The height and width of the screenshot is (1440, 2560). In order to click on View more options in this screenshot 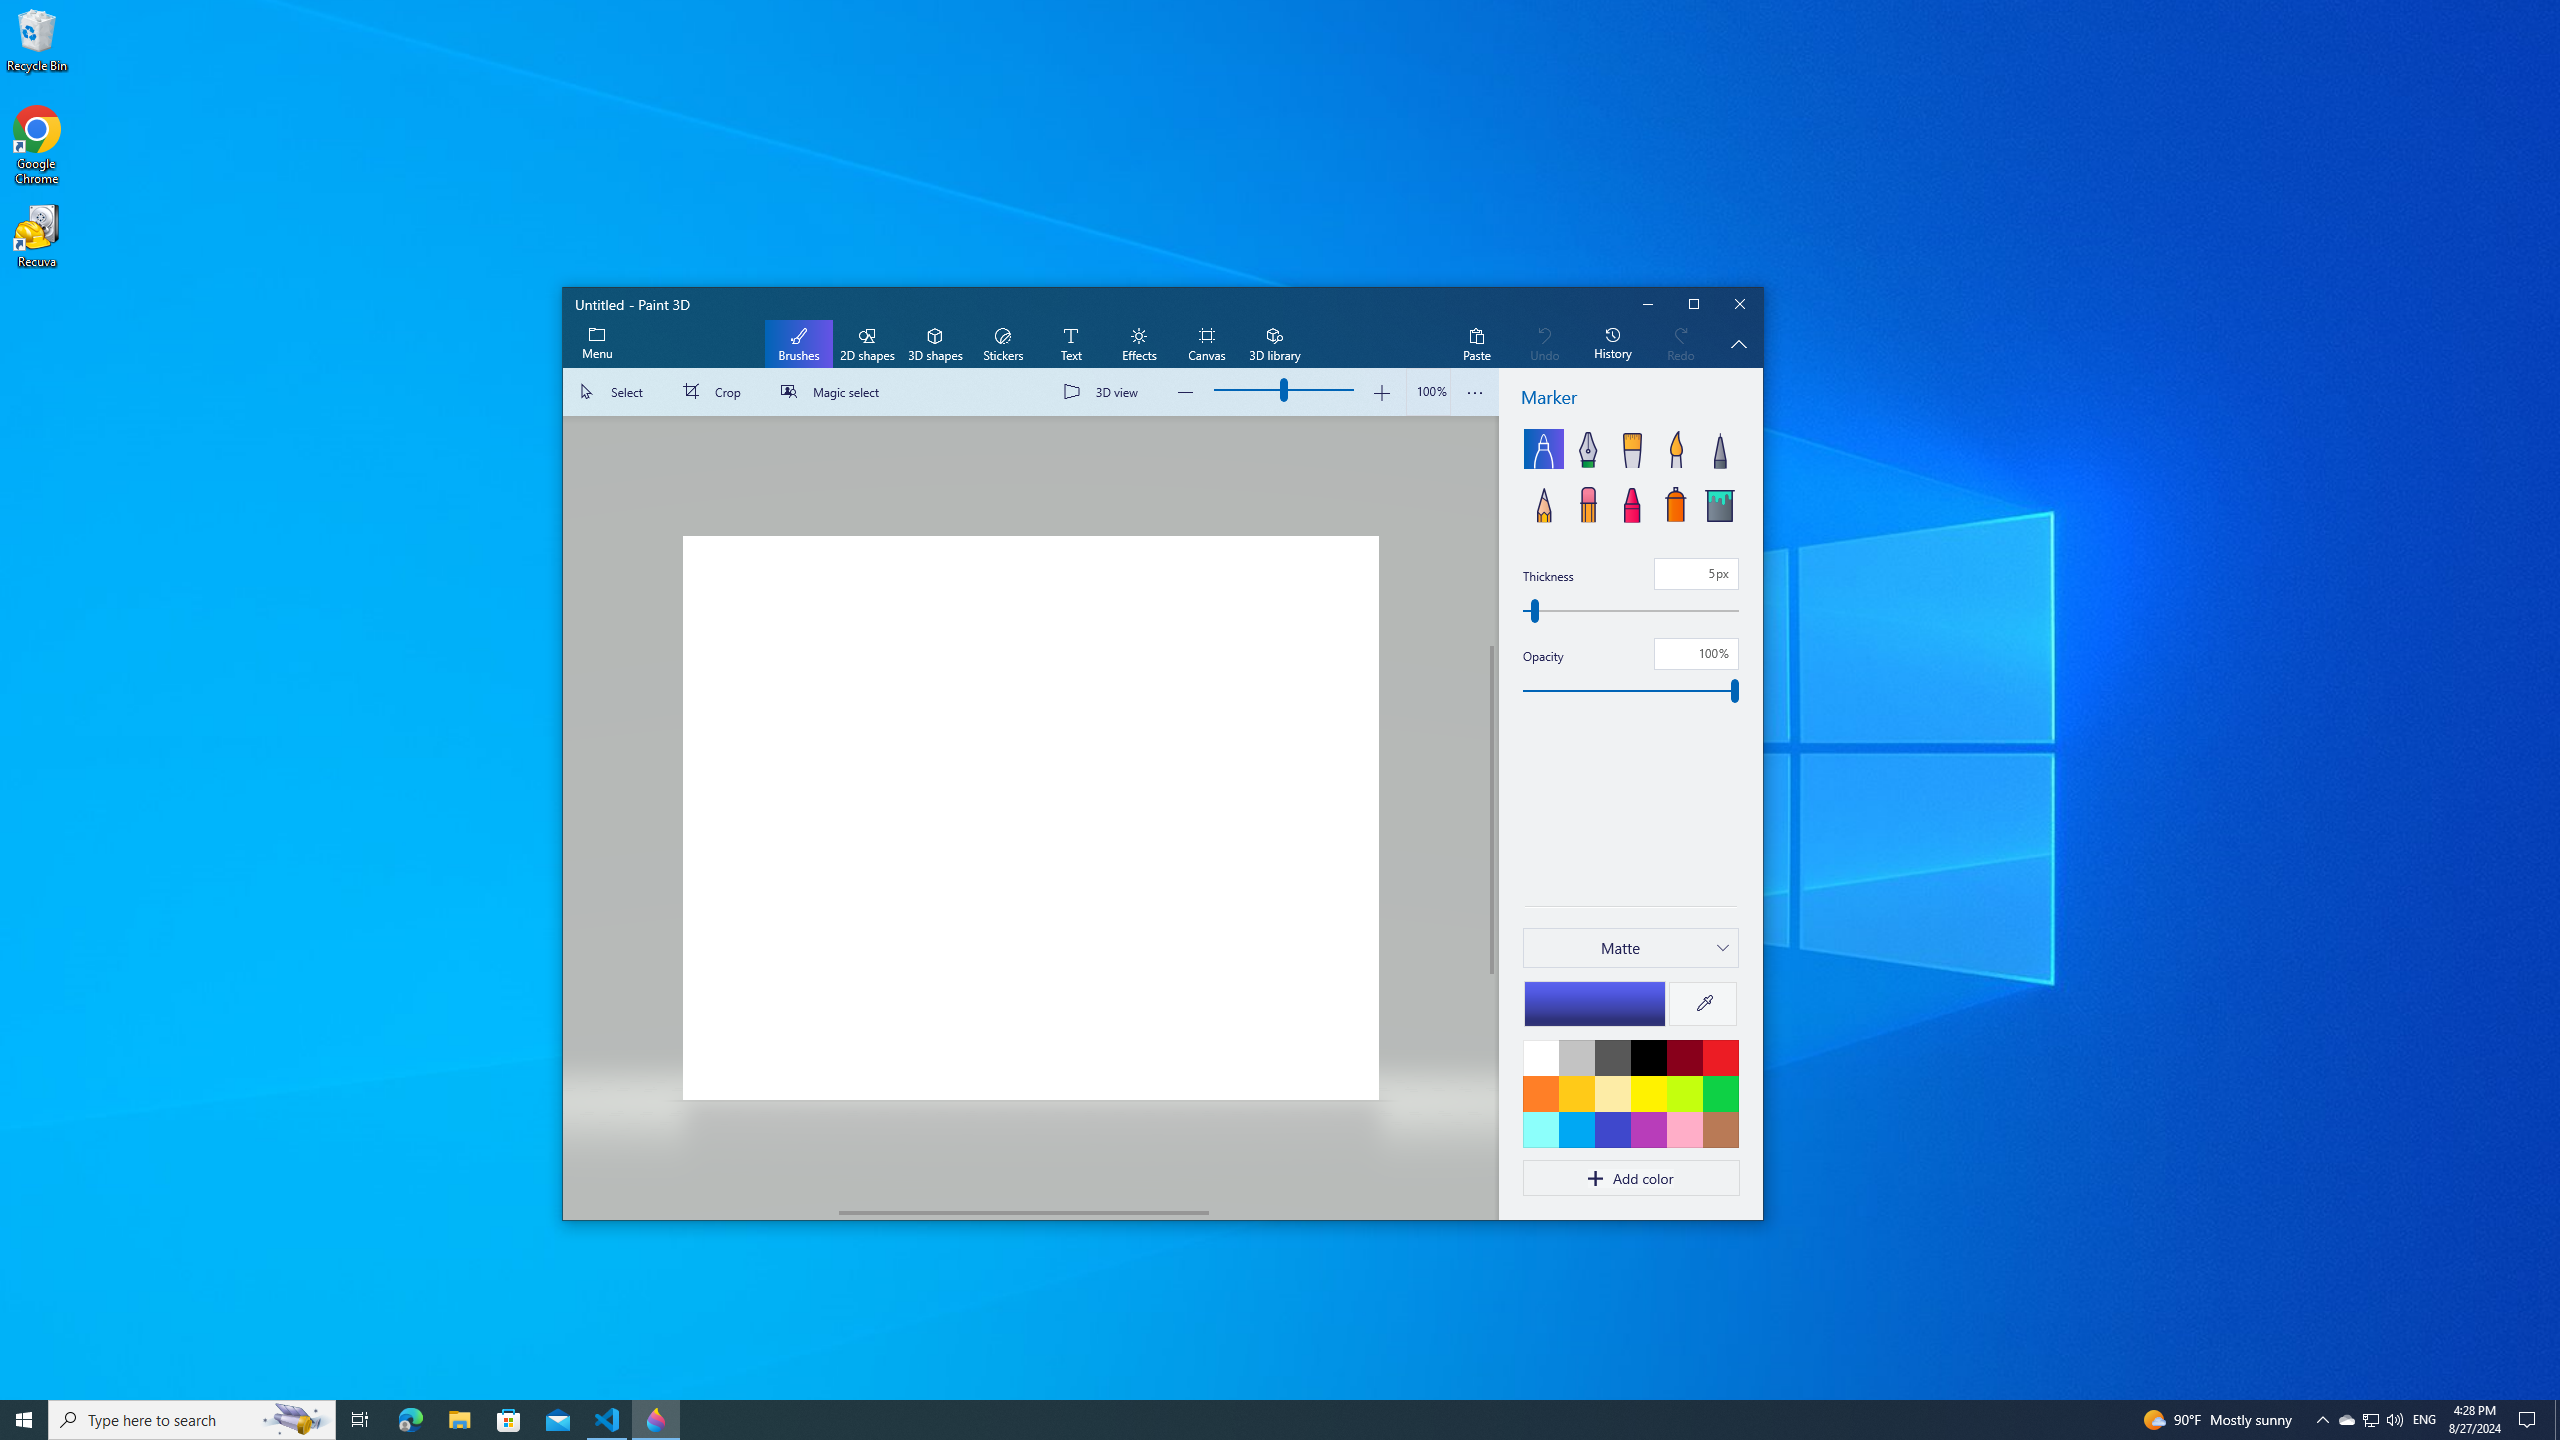, I will do `click(1476, 392)`.